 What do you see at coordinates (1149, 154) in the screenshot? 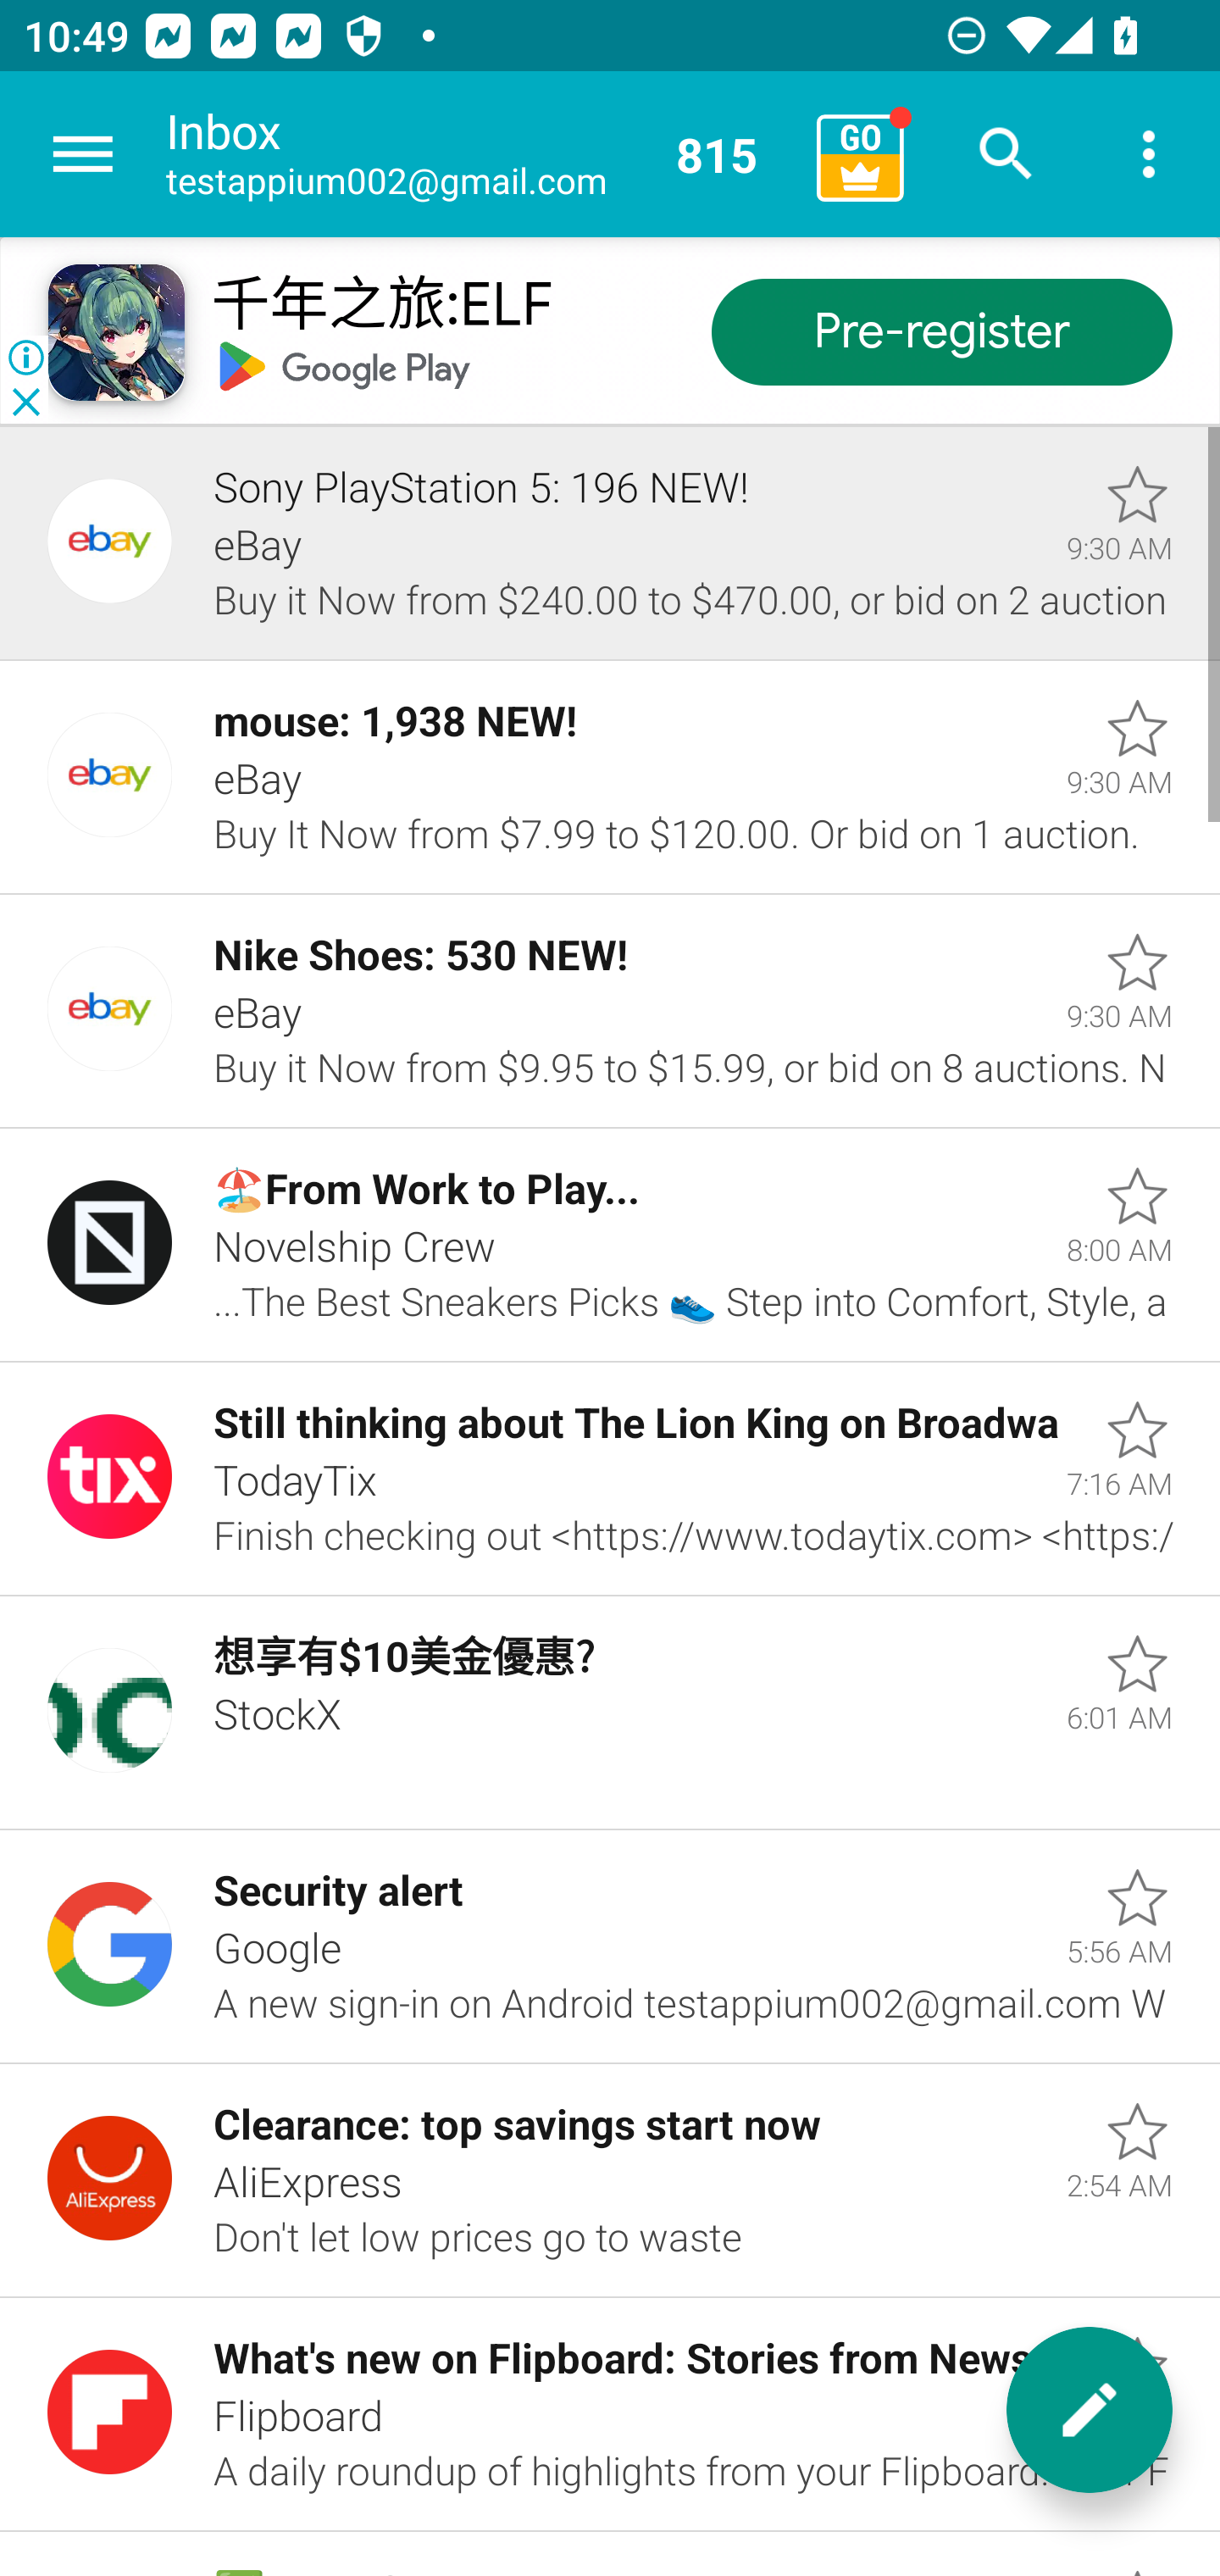
I see `More options` at bounding box center [1149, 154].